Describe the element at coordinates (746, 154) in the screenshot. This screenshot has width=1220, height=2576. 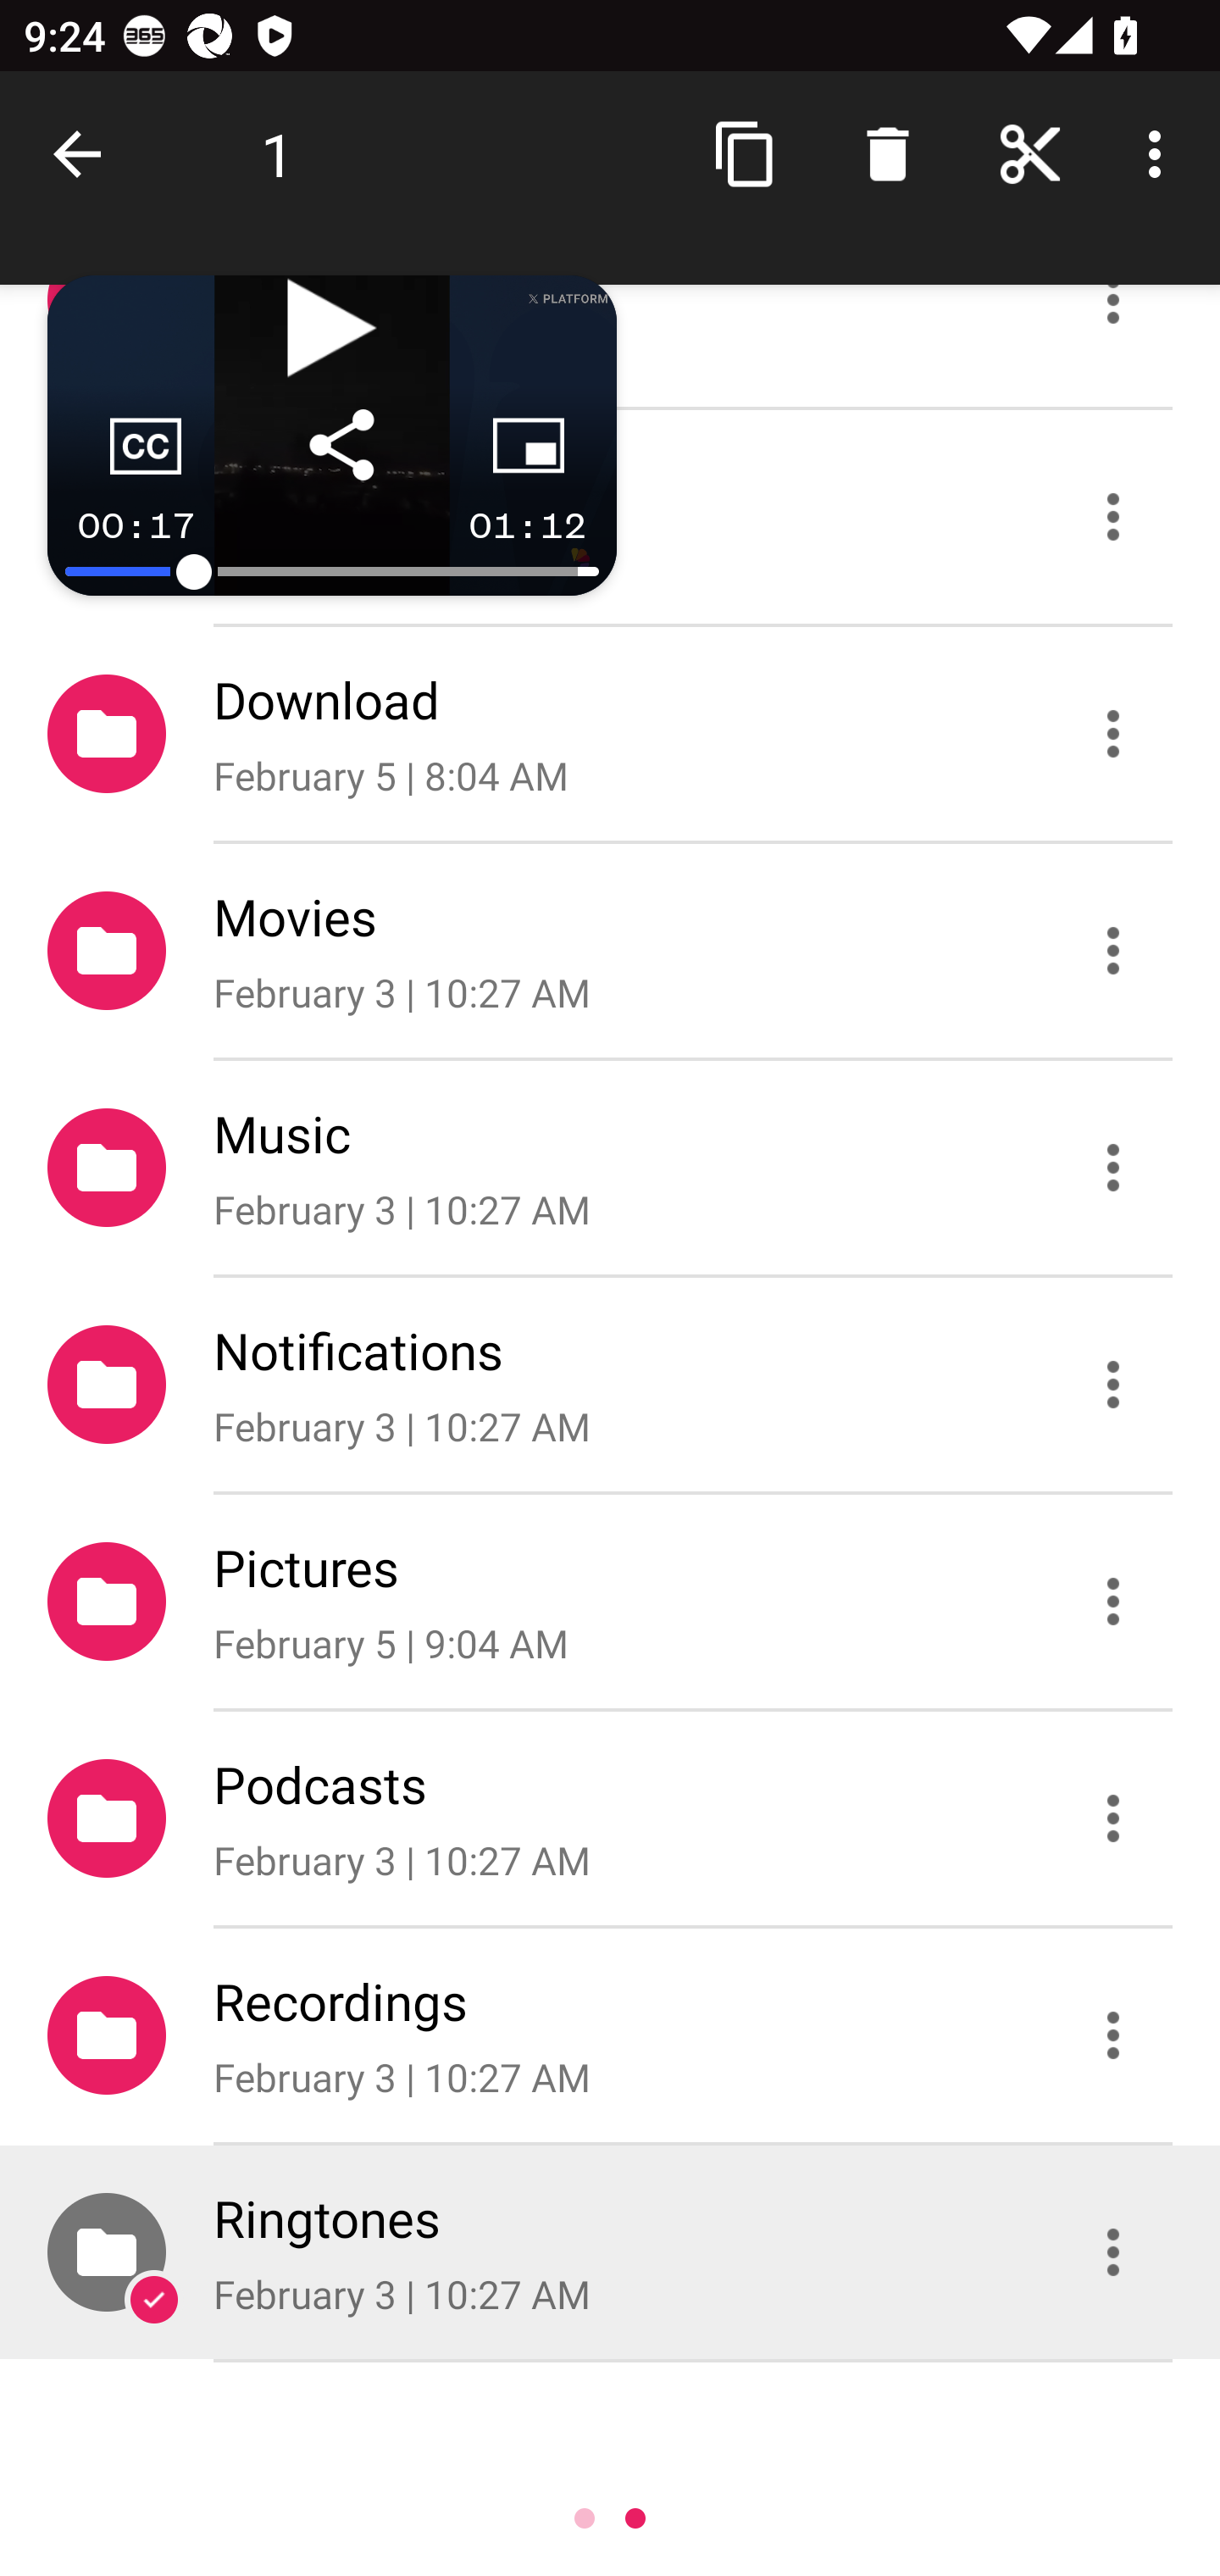
I see `Copy` at that location.